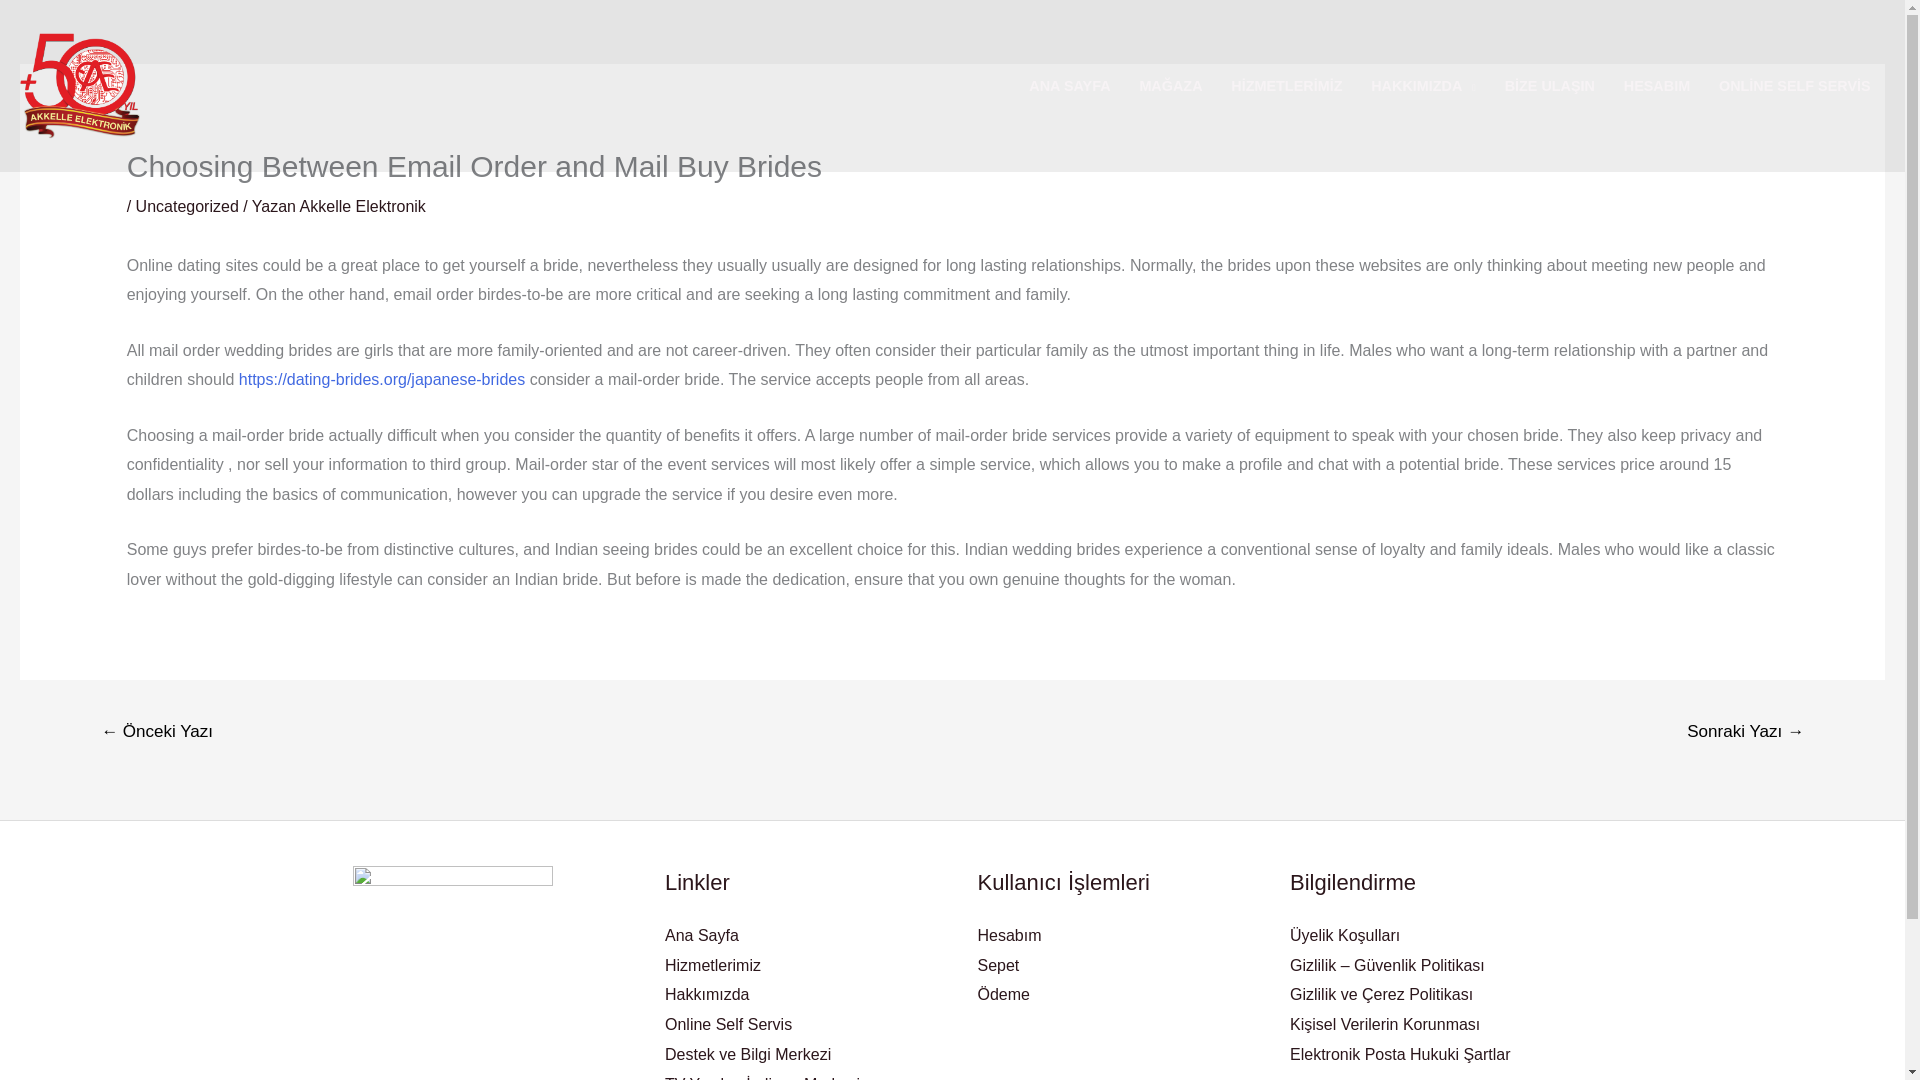 This screenshot has height=1080, width=1920. What do you see at coordinates (1794, 85) in the screenshot?
I see `ONLINE SELF SERVIS` at bounding box center [1794, 85].